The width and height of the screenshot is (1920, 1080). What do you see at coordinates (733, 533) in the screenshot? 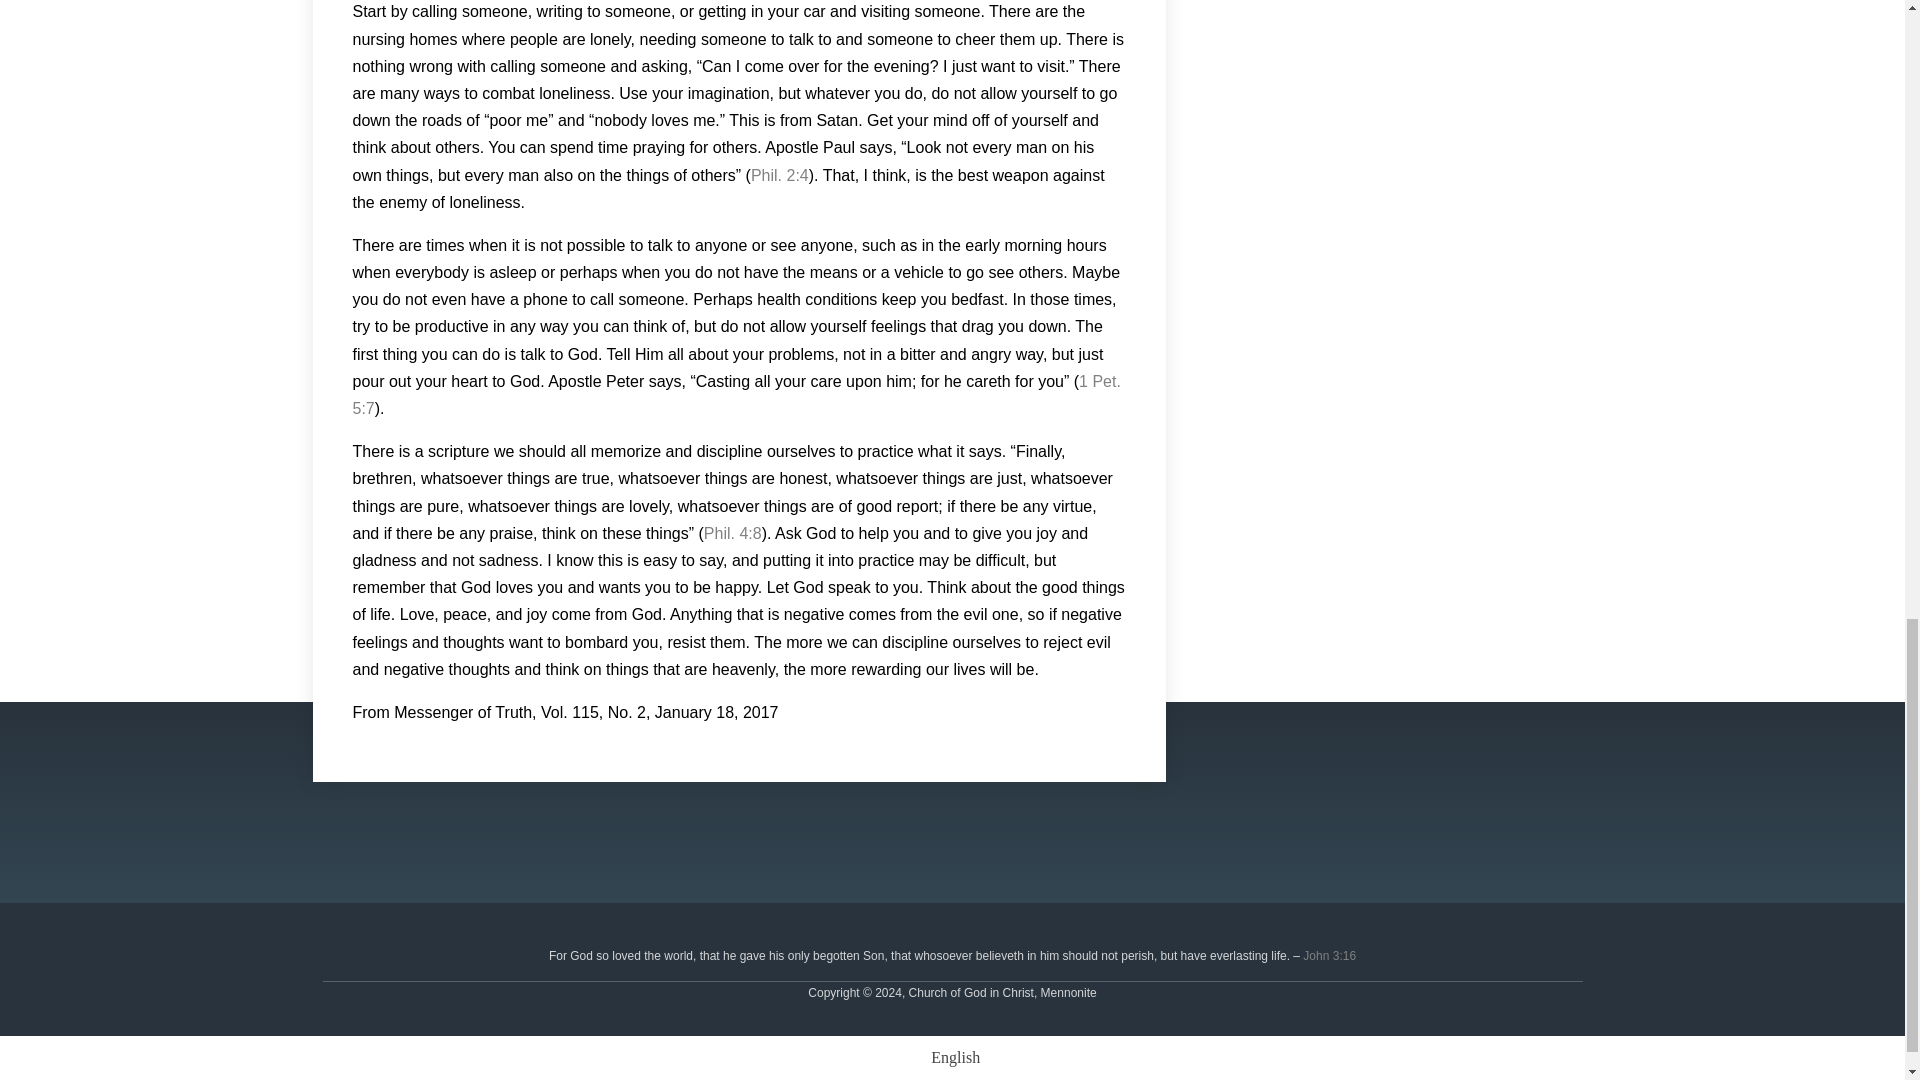
I see `Phil. 4:8` at bounding box center [733, 533].